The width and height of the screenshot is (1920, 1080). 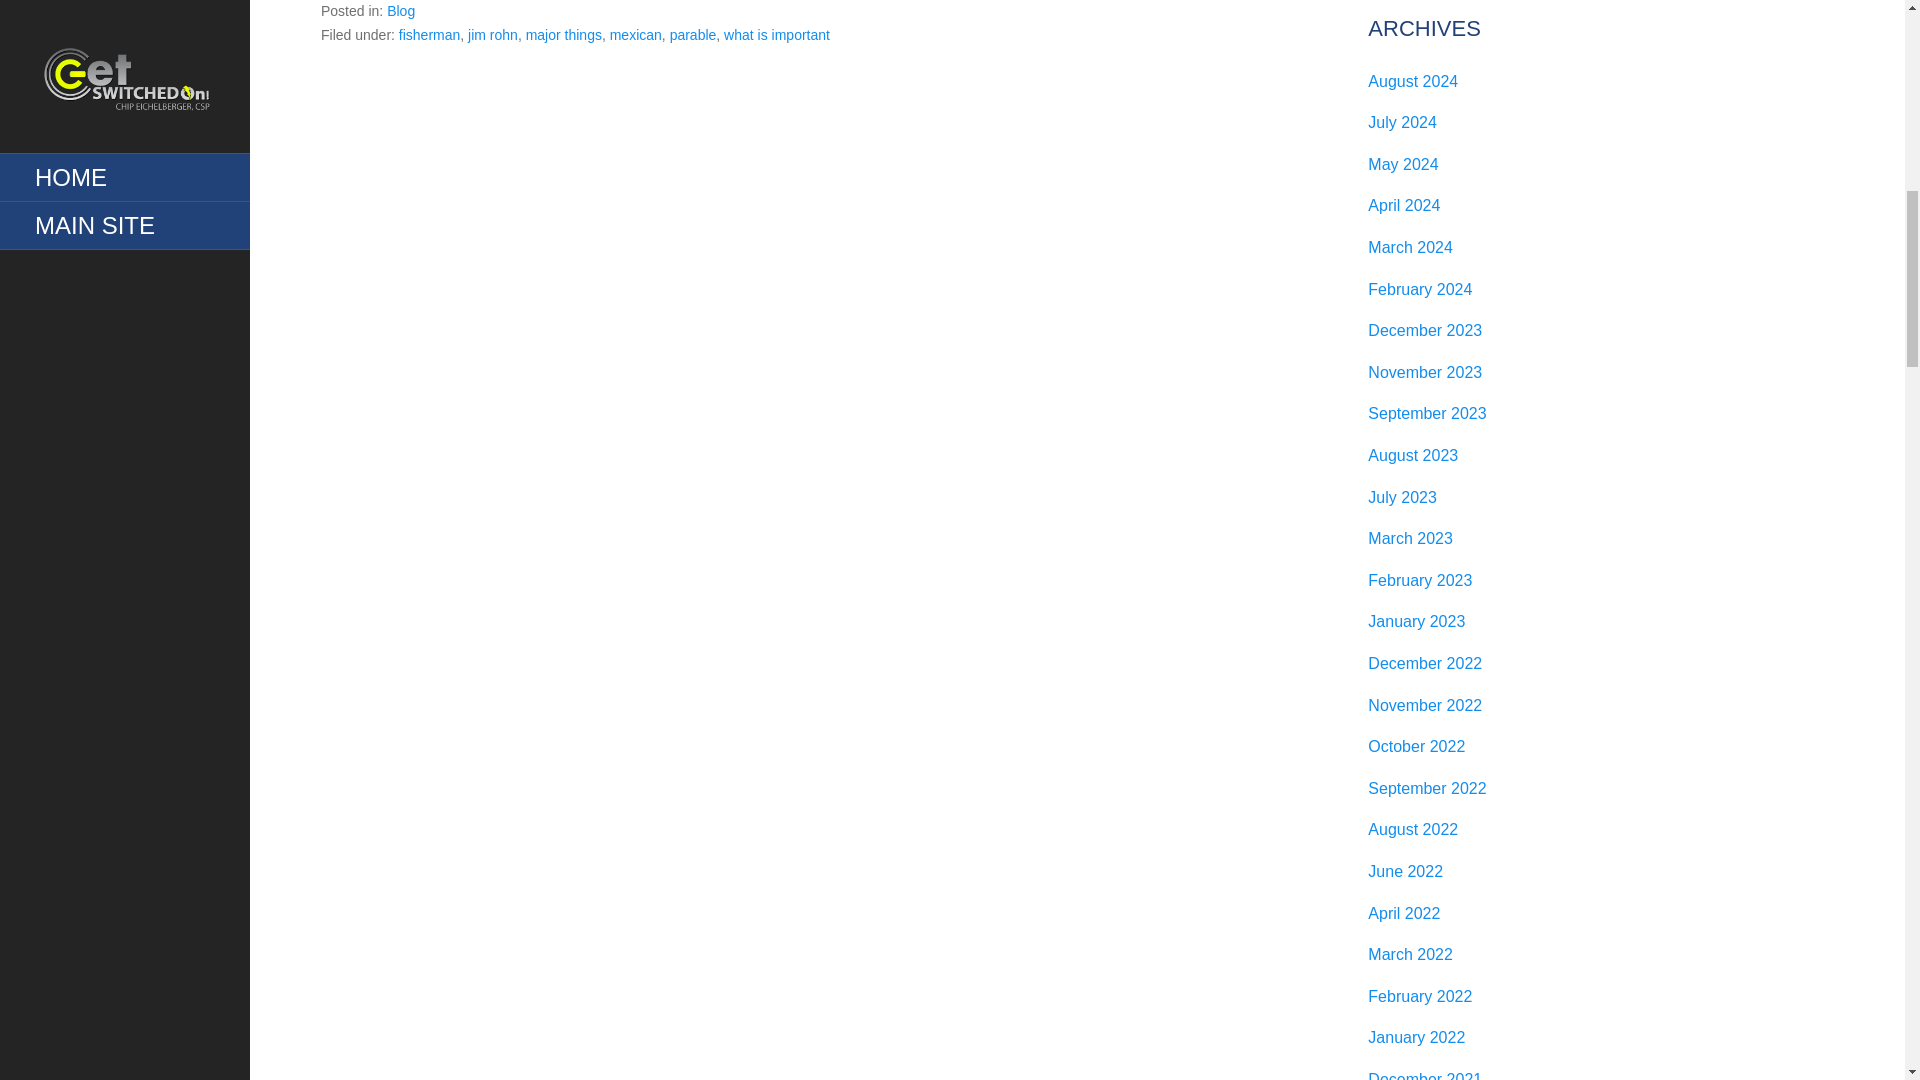 I want to click on jim rohn, so click(x=493, y=35).